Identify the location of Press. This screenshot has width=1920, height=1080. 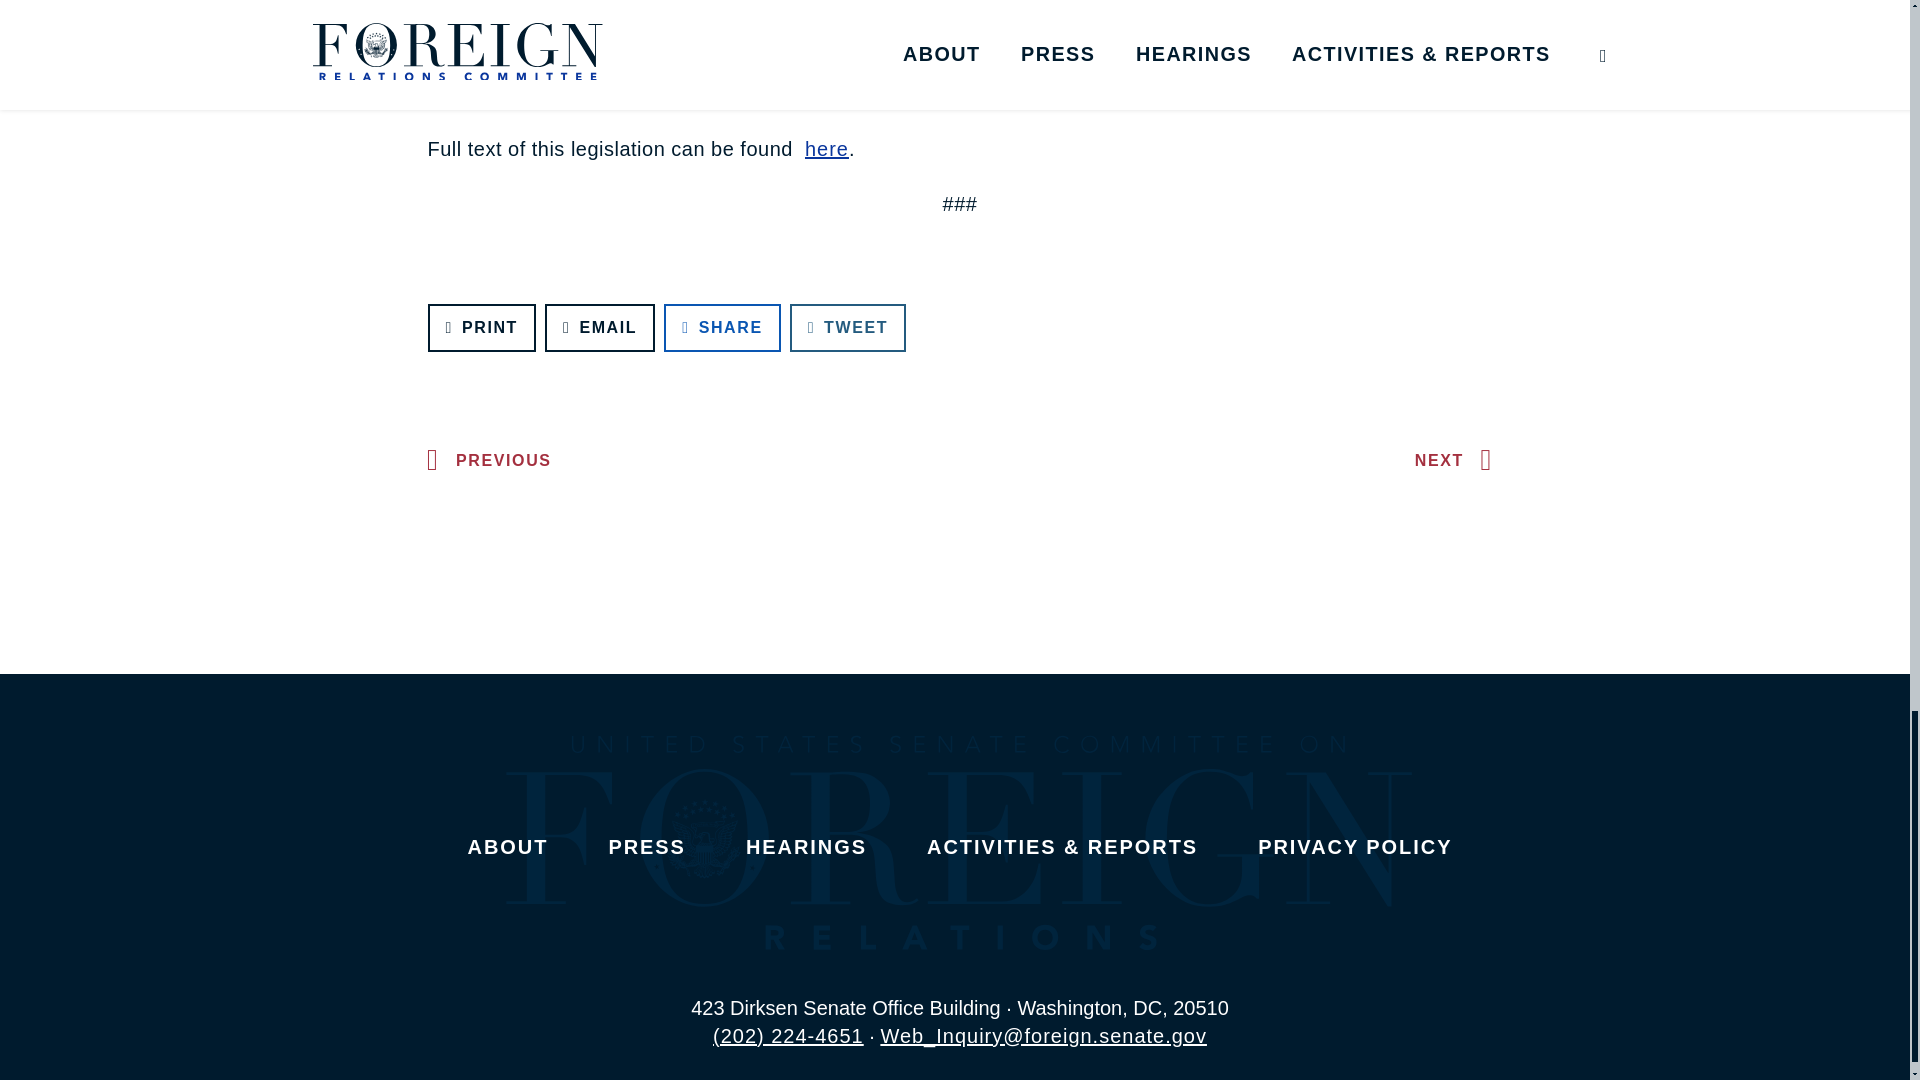
(646, 846).